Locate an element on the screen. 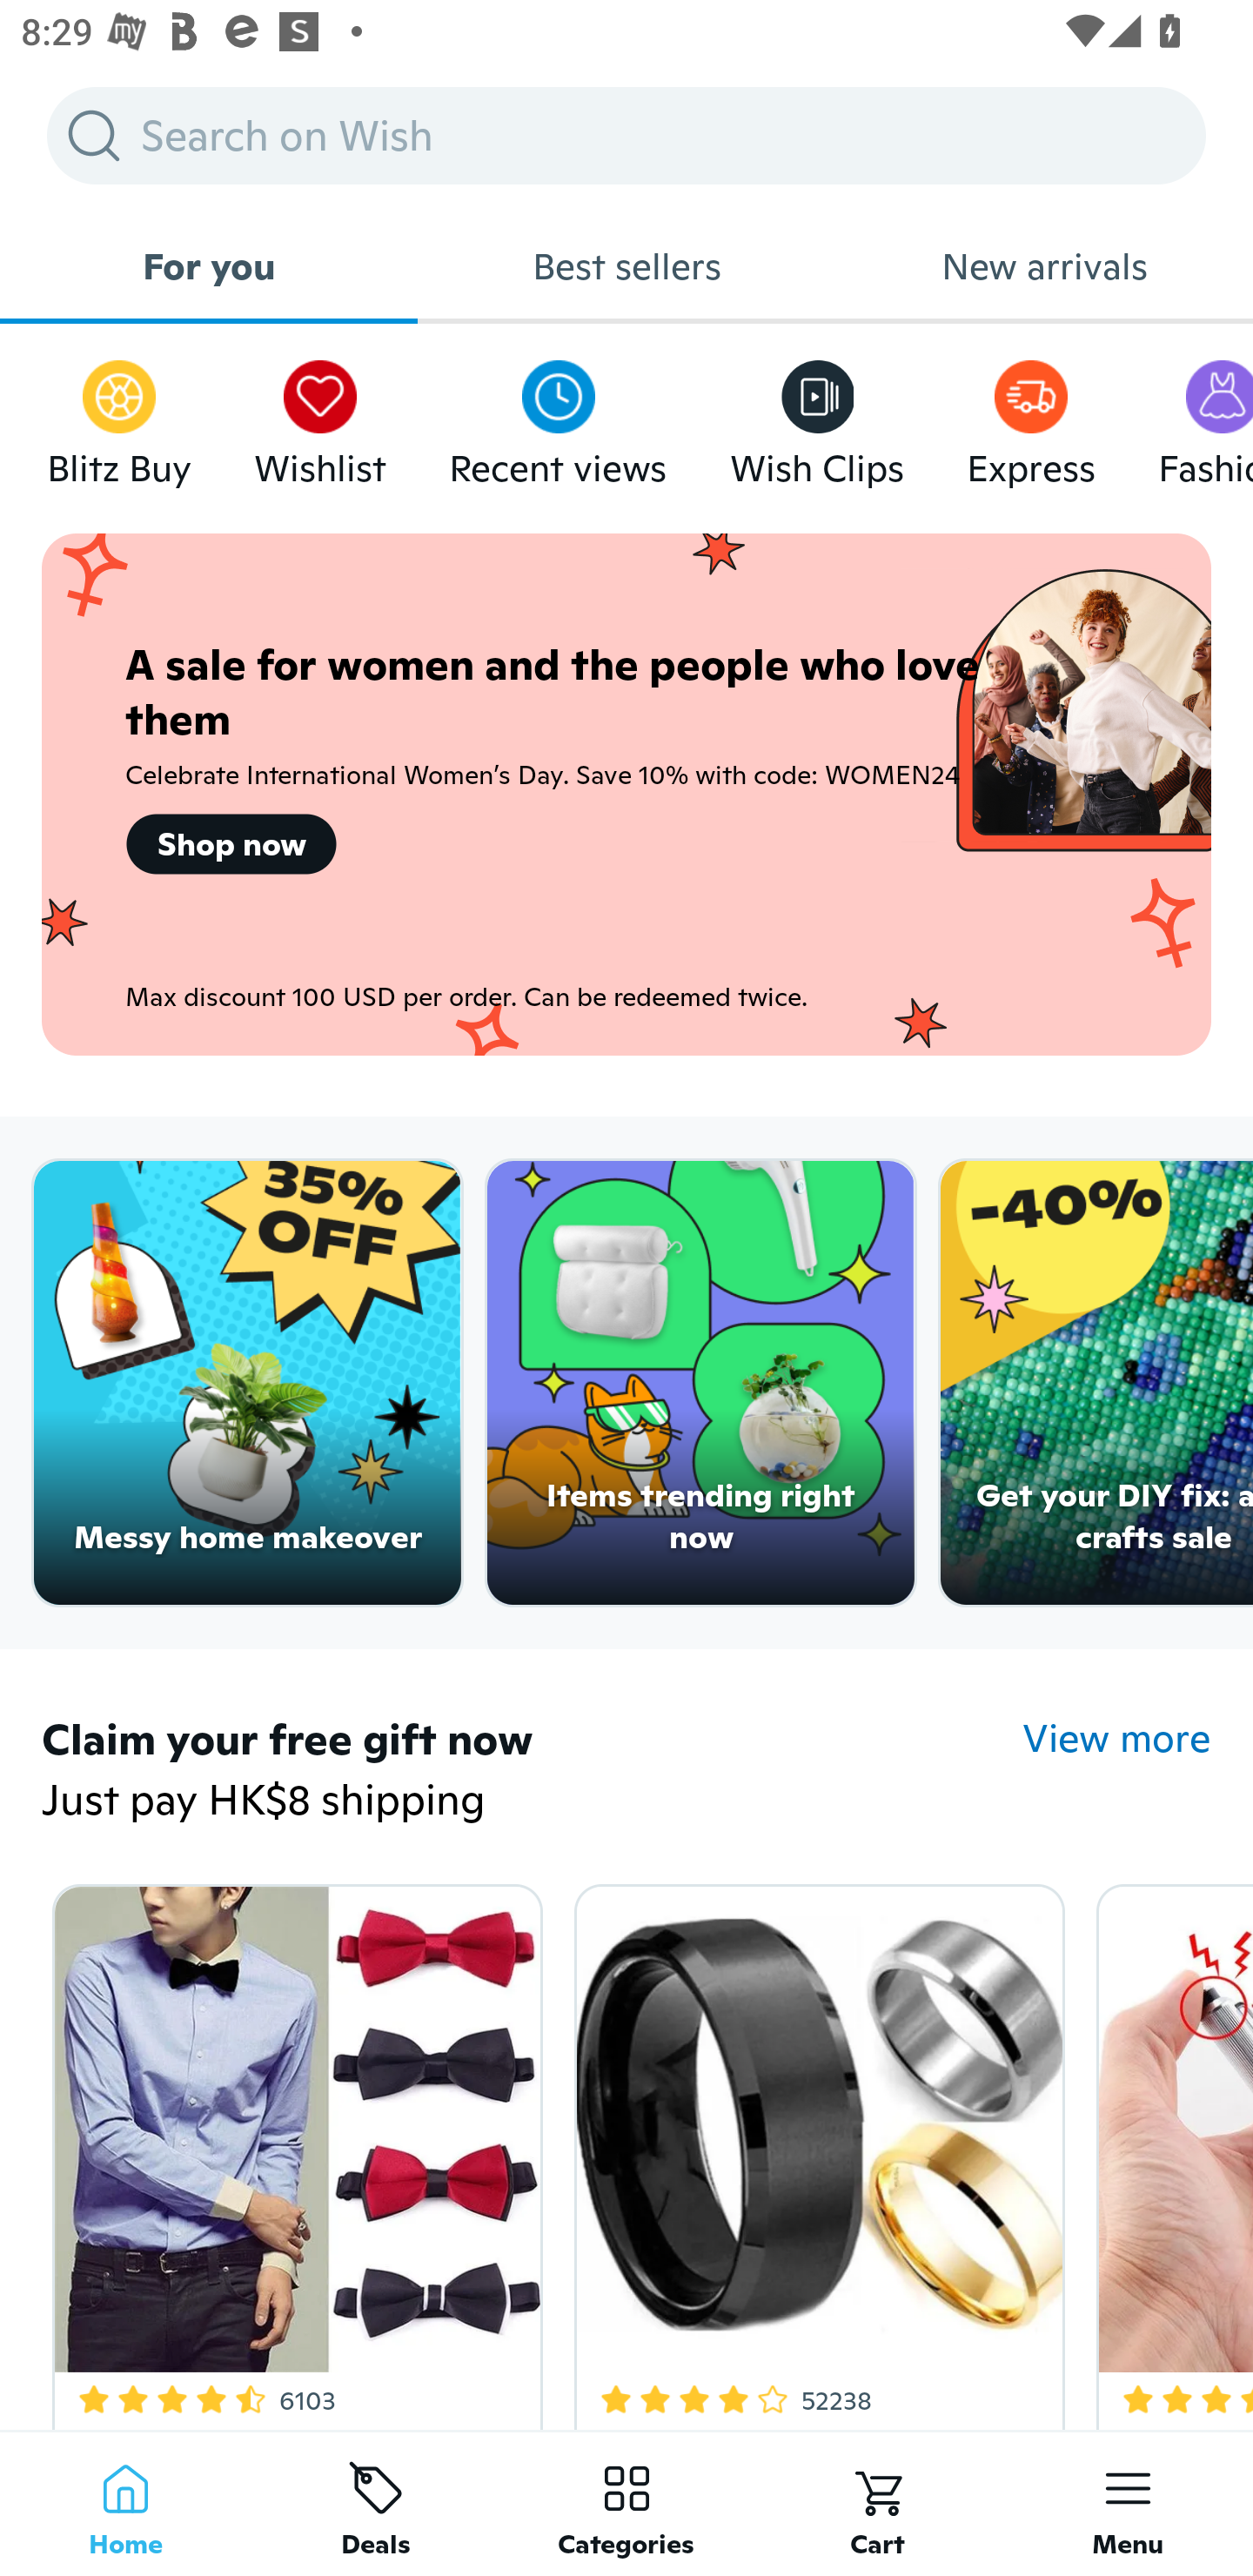 This screenshot has height=2576, width=1253. 4.2 Star Rating 52238 Free is located at coordinates (814, 2150).